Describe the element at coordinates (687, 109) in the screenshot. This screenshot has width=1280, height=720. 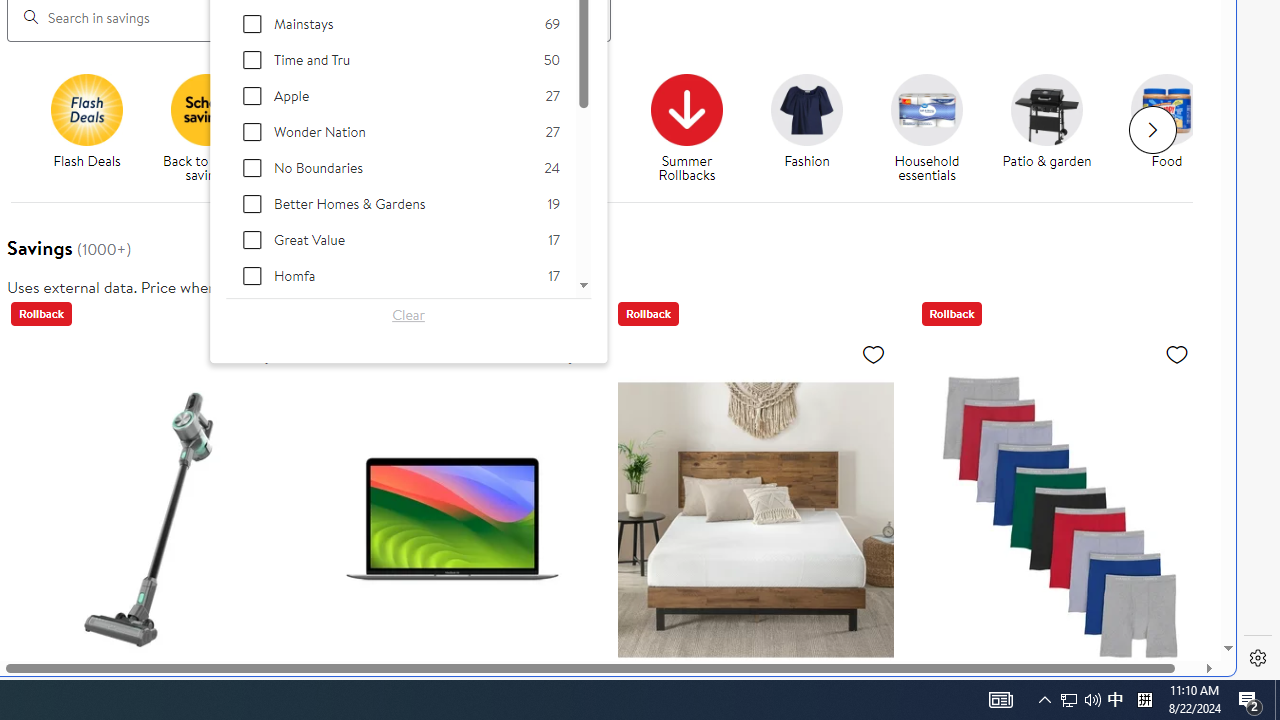
I see `Summer Rollbacks` at that location.